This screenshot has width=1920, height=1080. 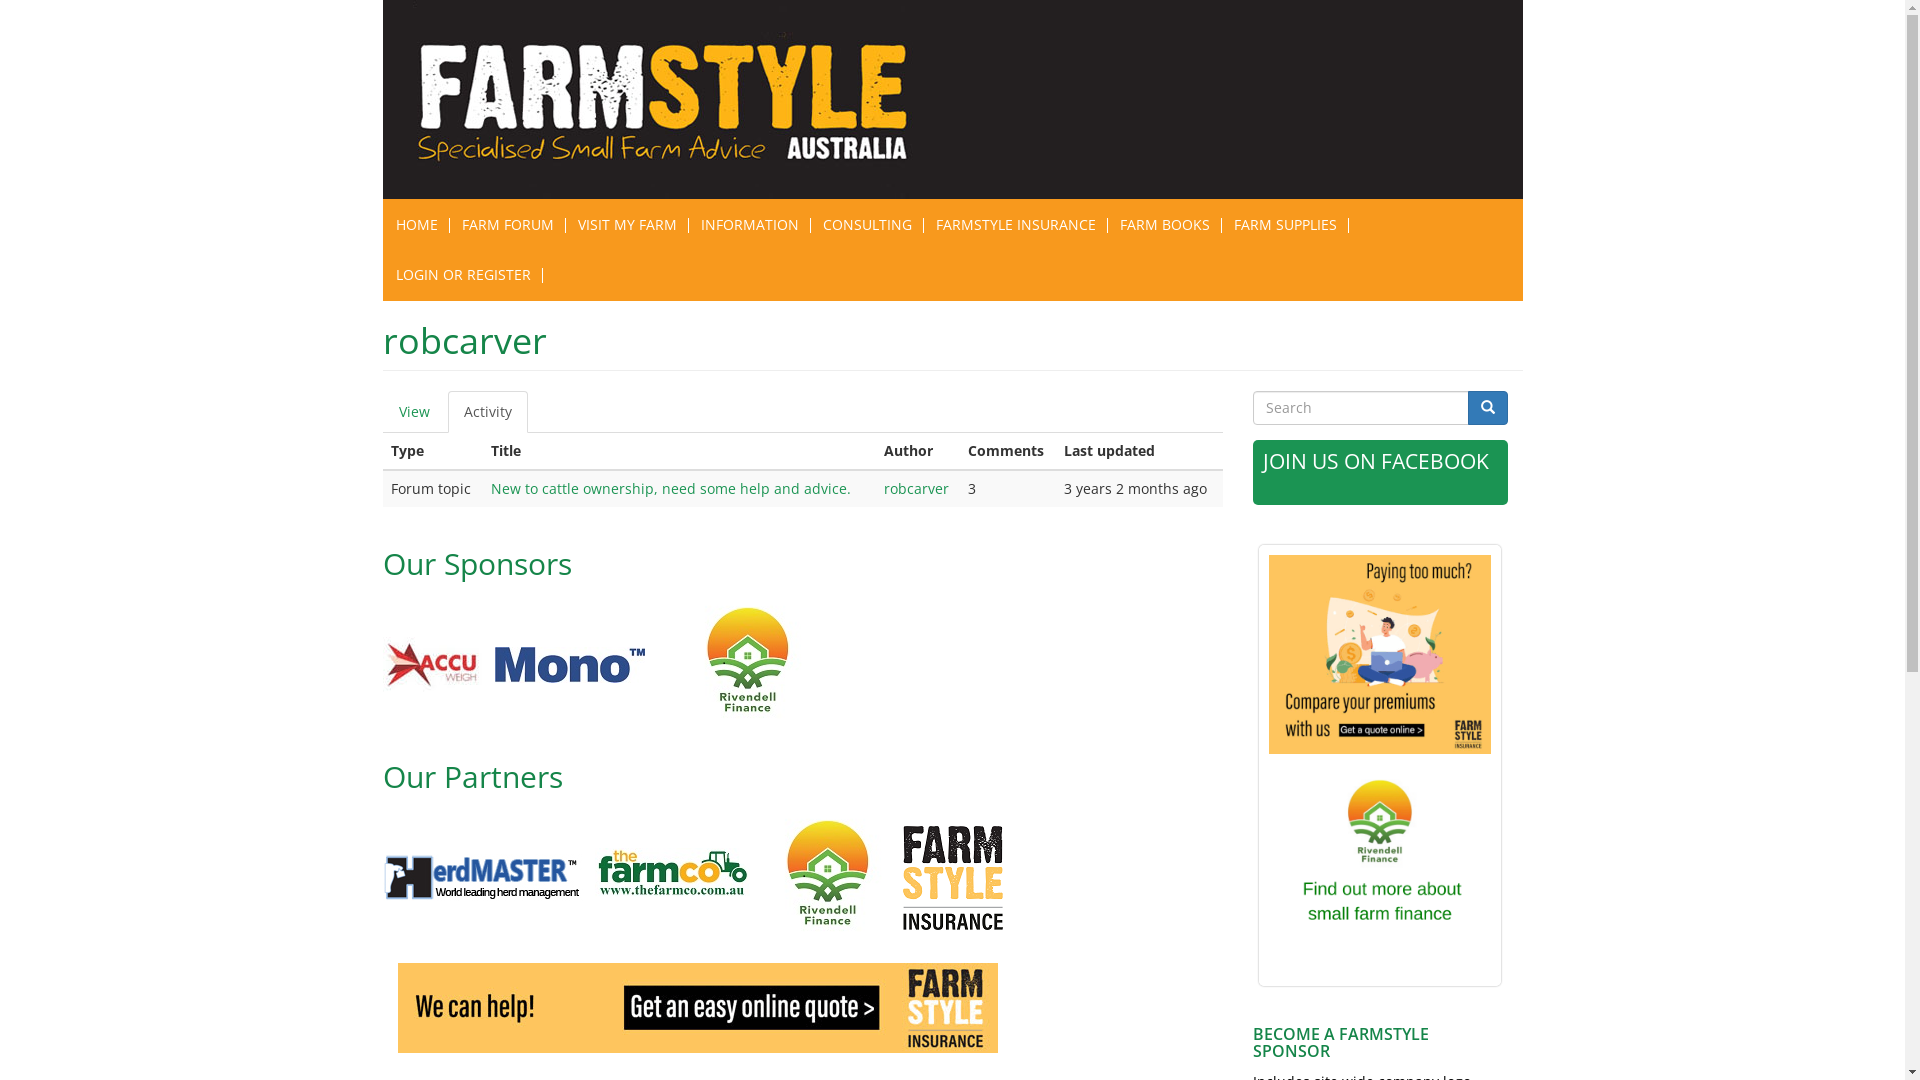 I want to click on VISIT MY FARM, so click(x=628, y=225).